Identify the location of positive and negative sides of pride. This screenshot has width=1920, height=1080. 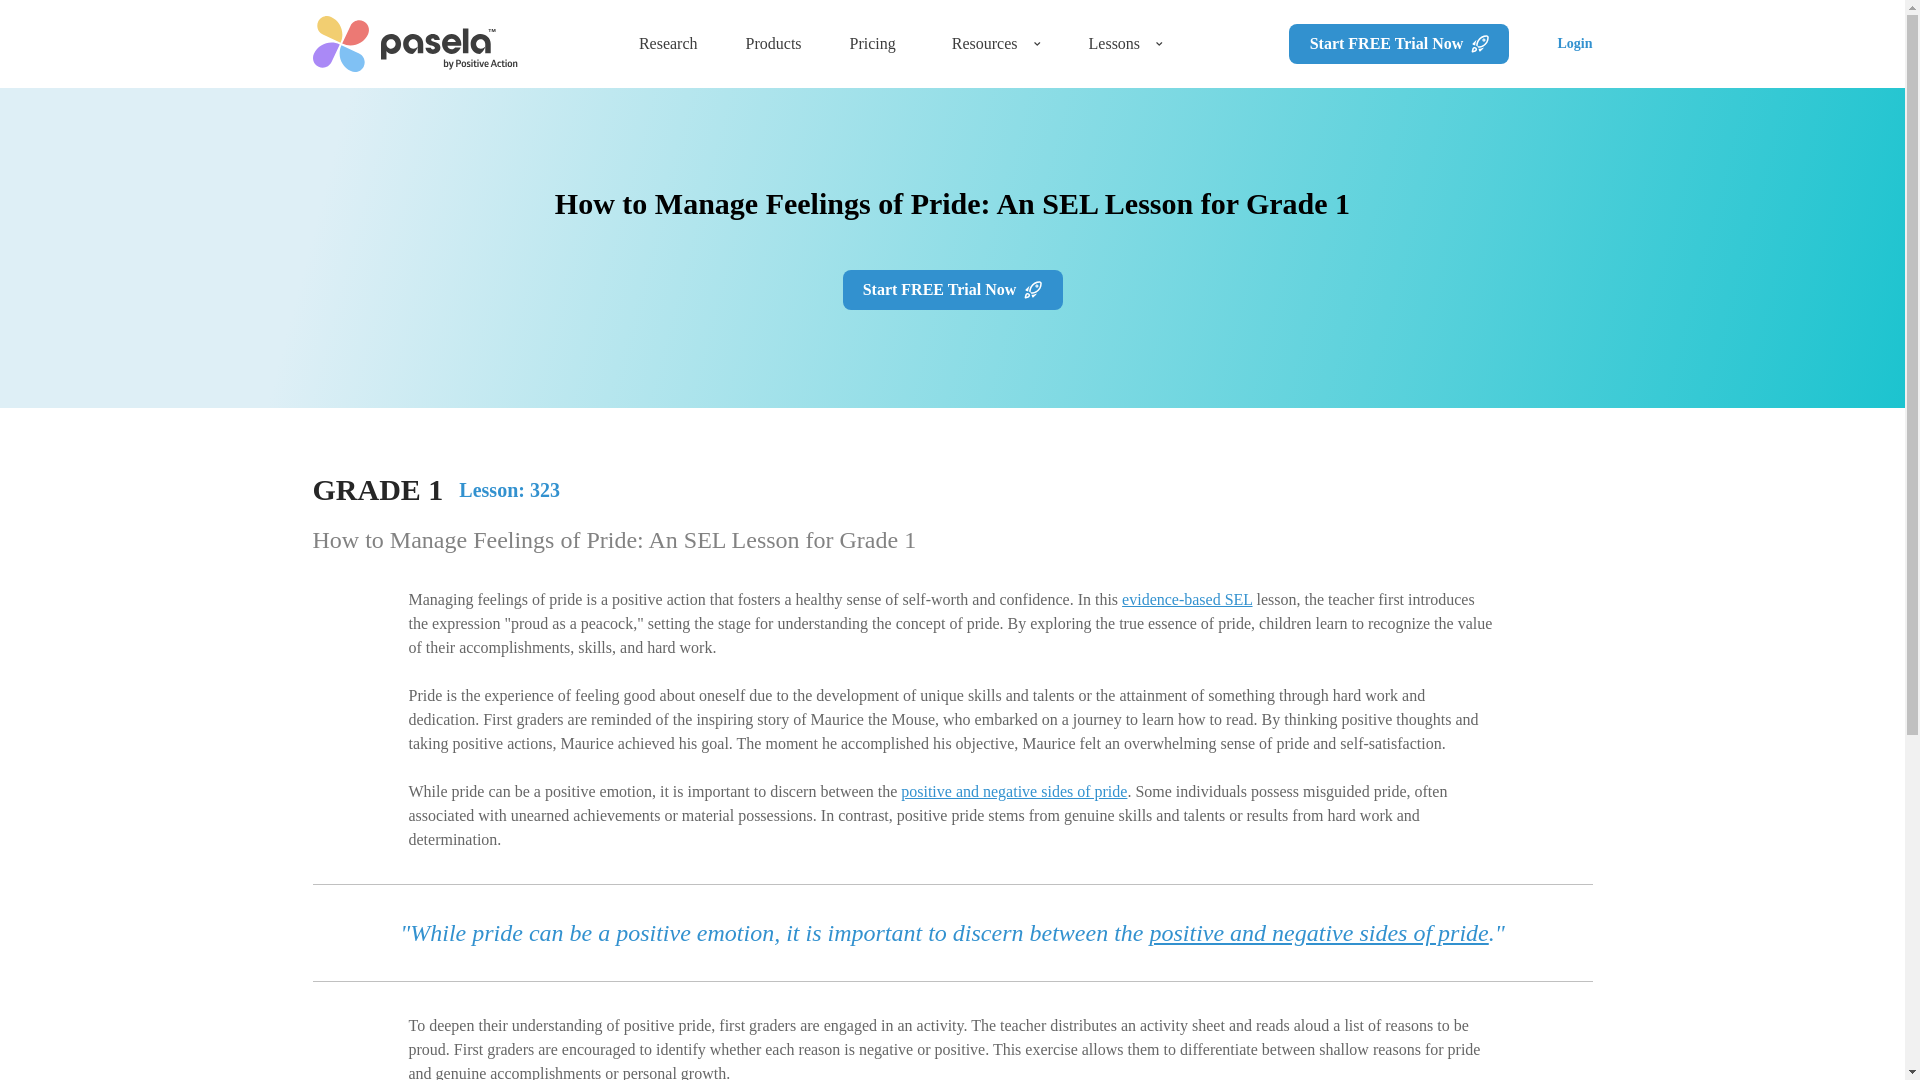
(1318, 933).